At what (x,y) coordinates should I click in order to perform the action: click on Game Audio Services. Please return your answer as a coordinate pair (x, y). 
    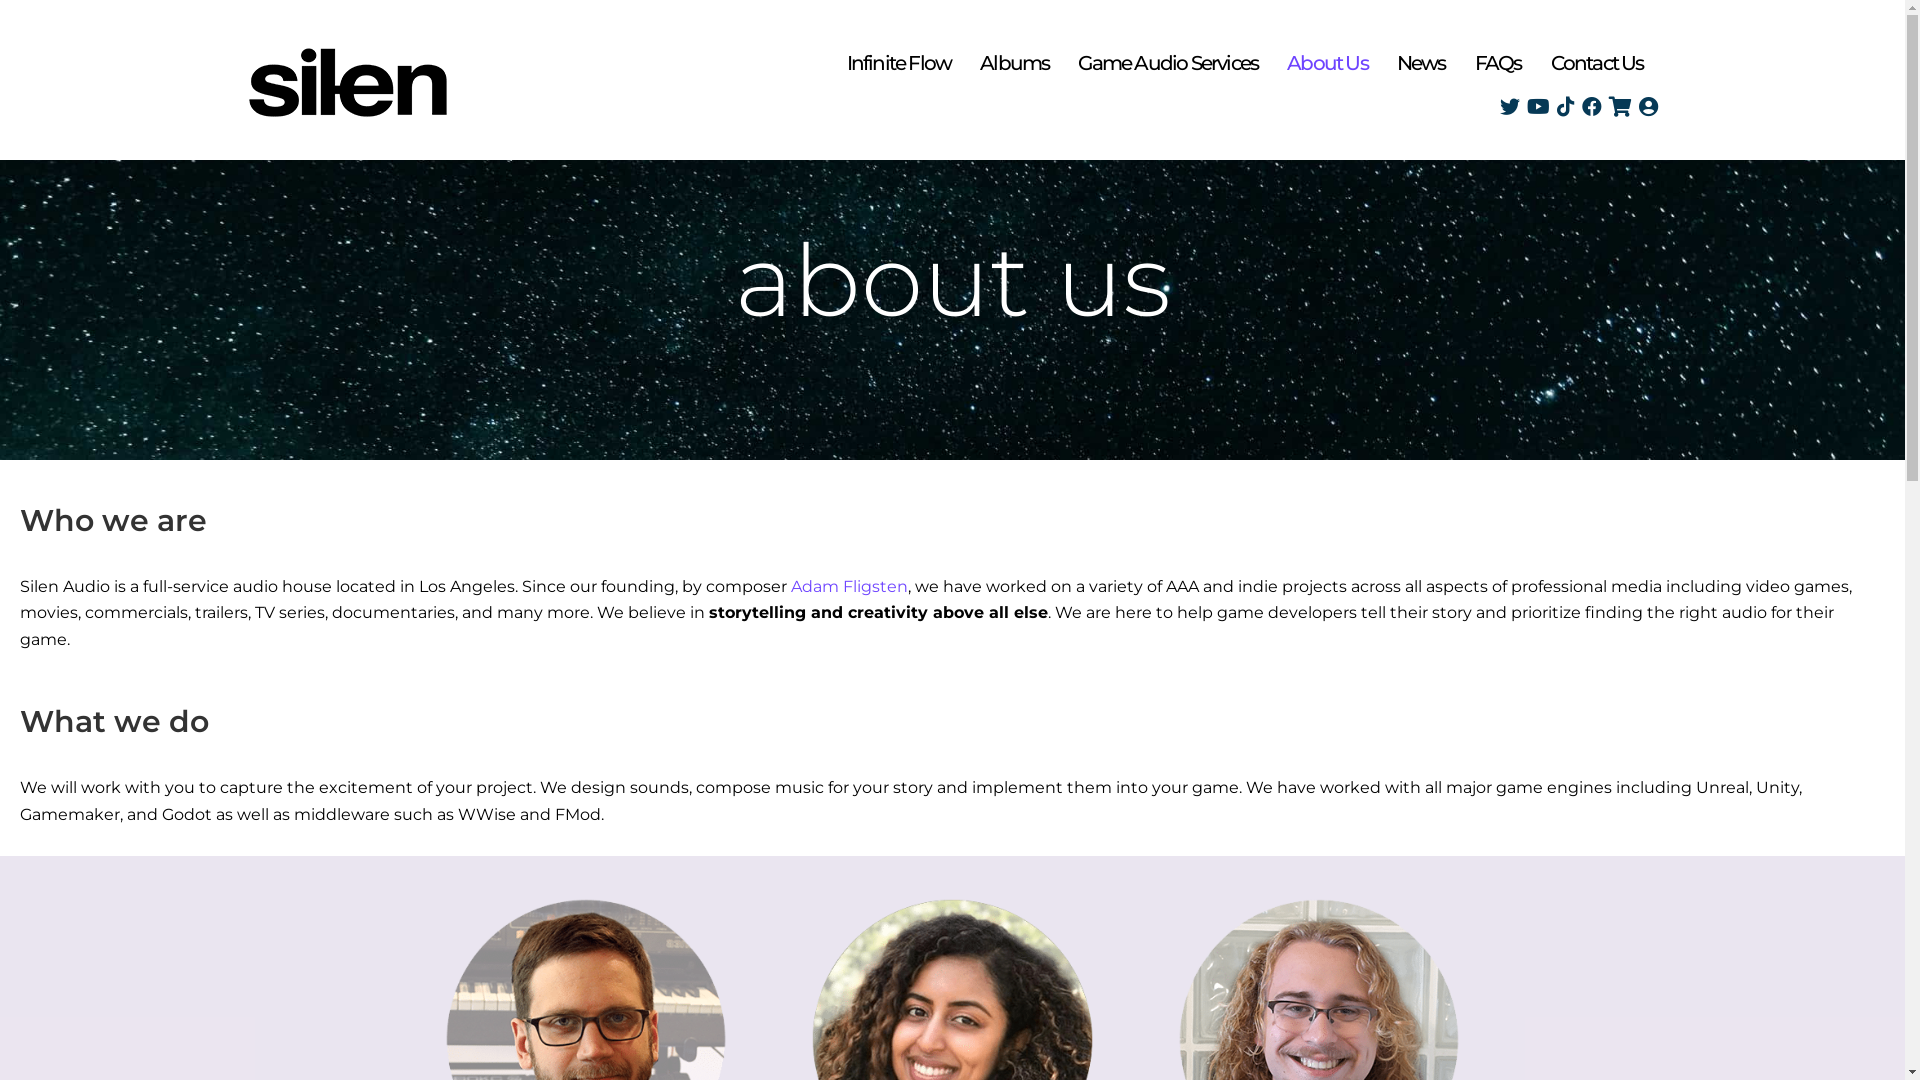
    Looking at the image, I should click on (1168, 62).